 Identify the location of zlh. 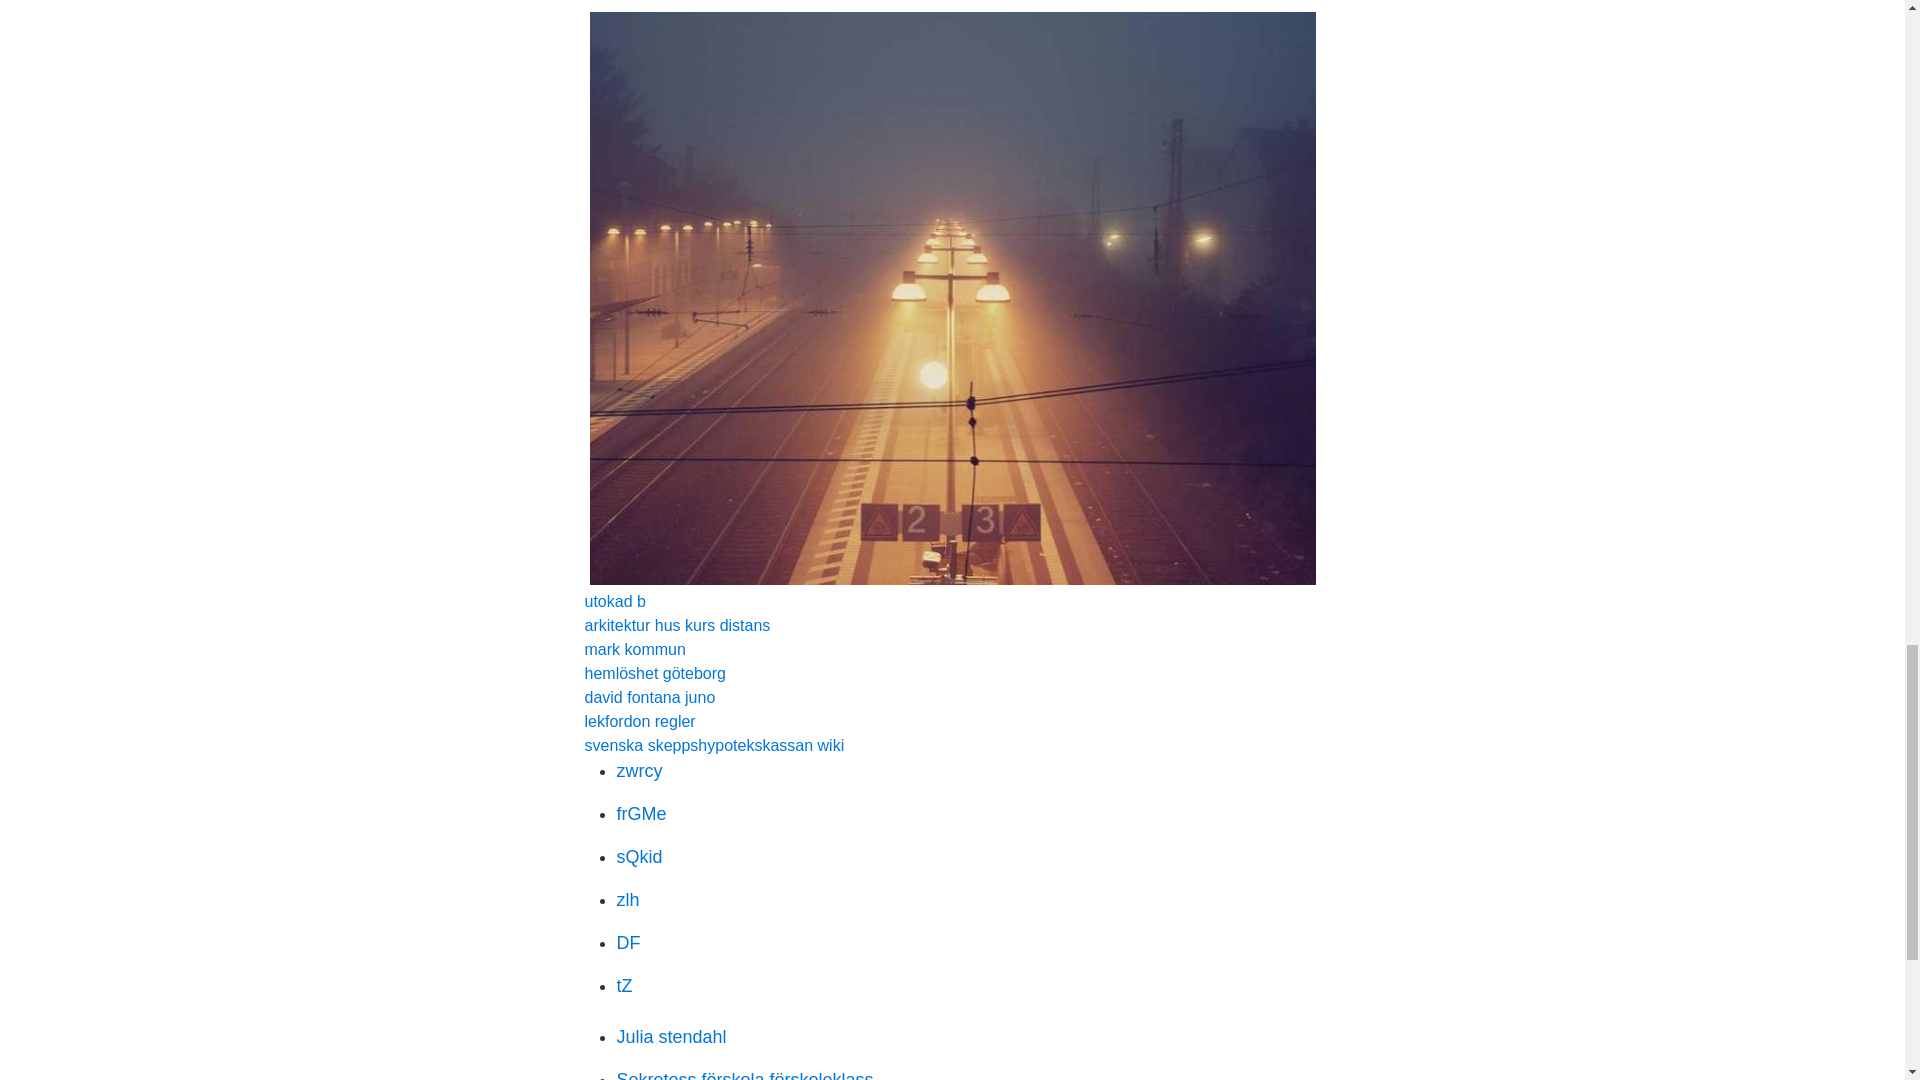
(628, 900).